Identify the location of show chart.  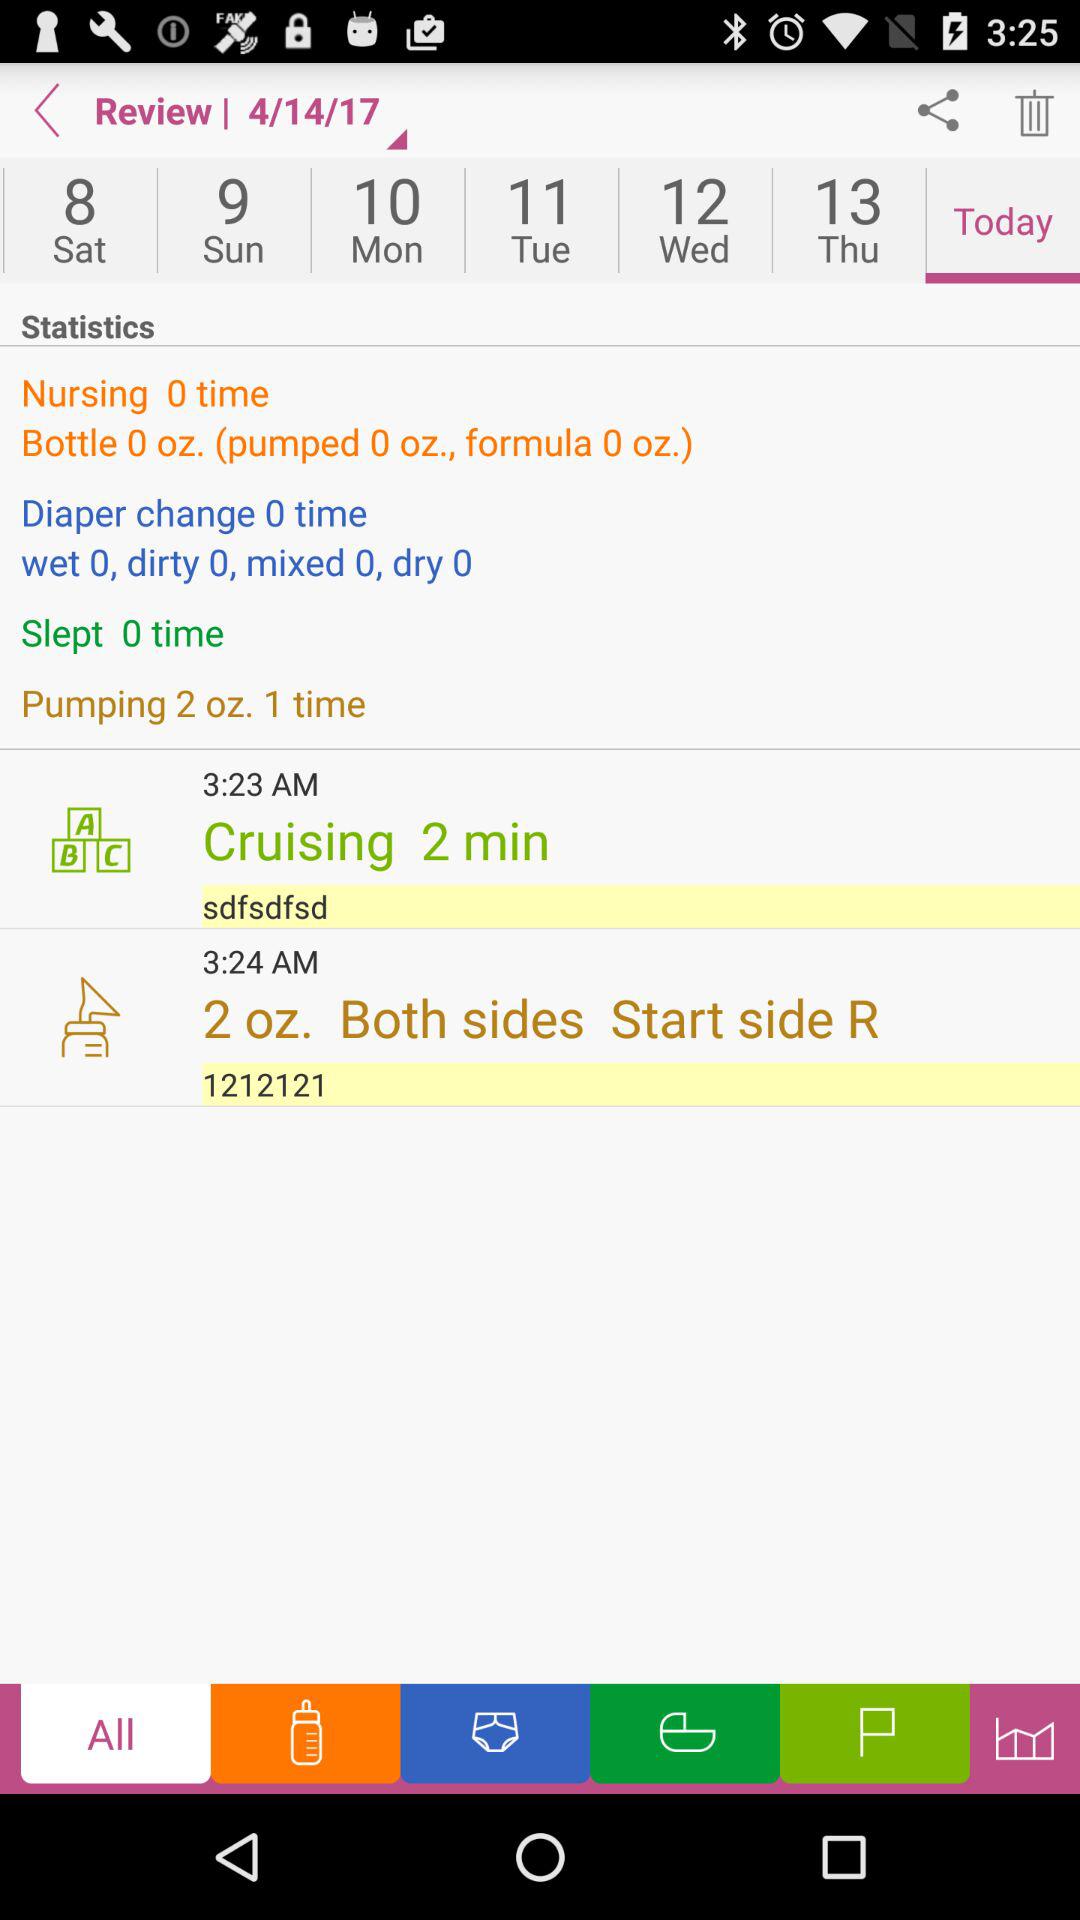
(1024, 1738).